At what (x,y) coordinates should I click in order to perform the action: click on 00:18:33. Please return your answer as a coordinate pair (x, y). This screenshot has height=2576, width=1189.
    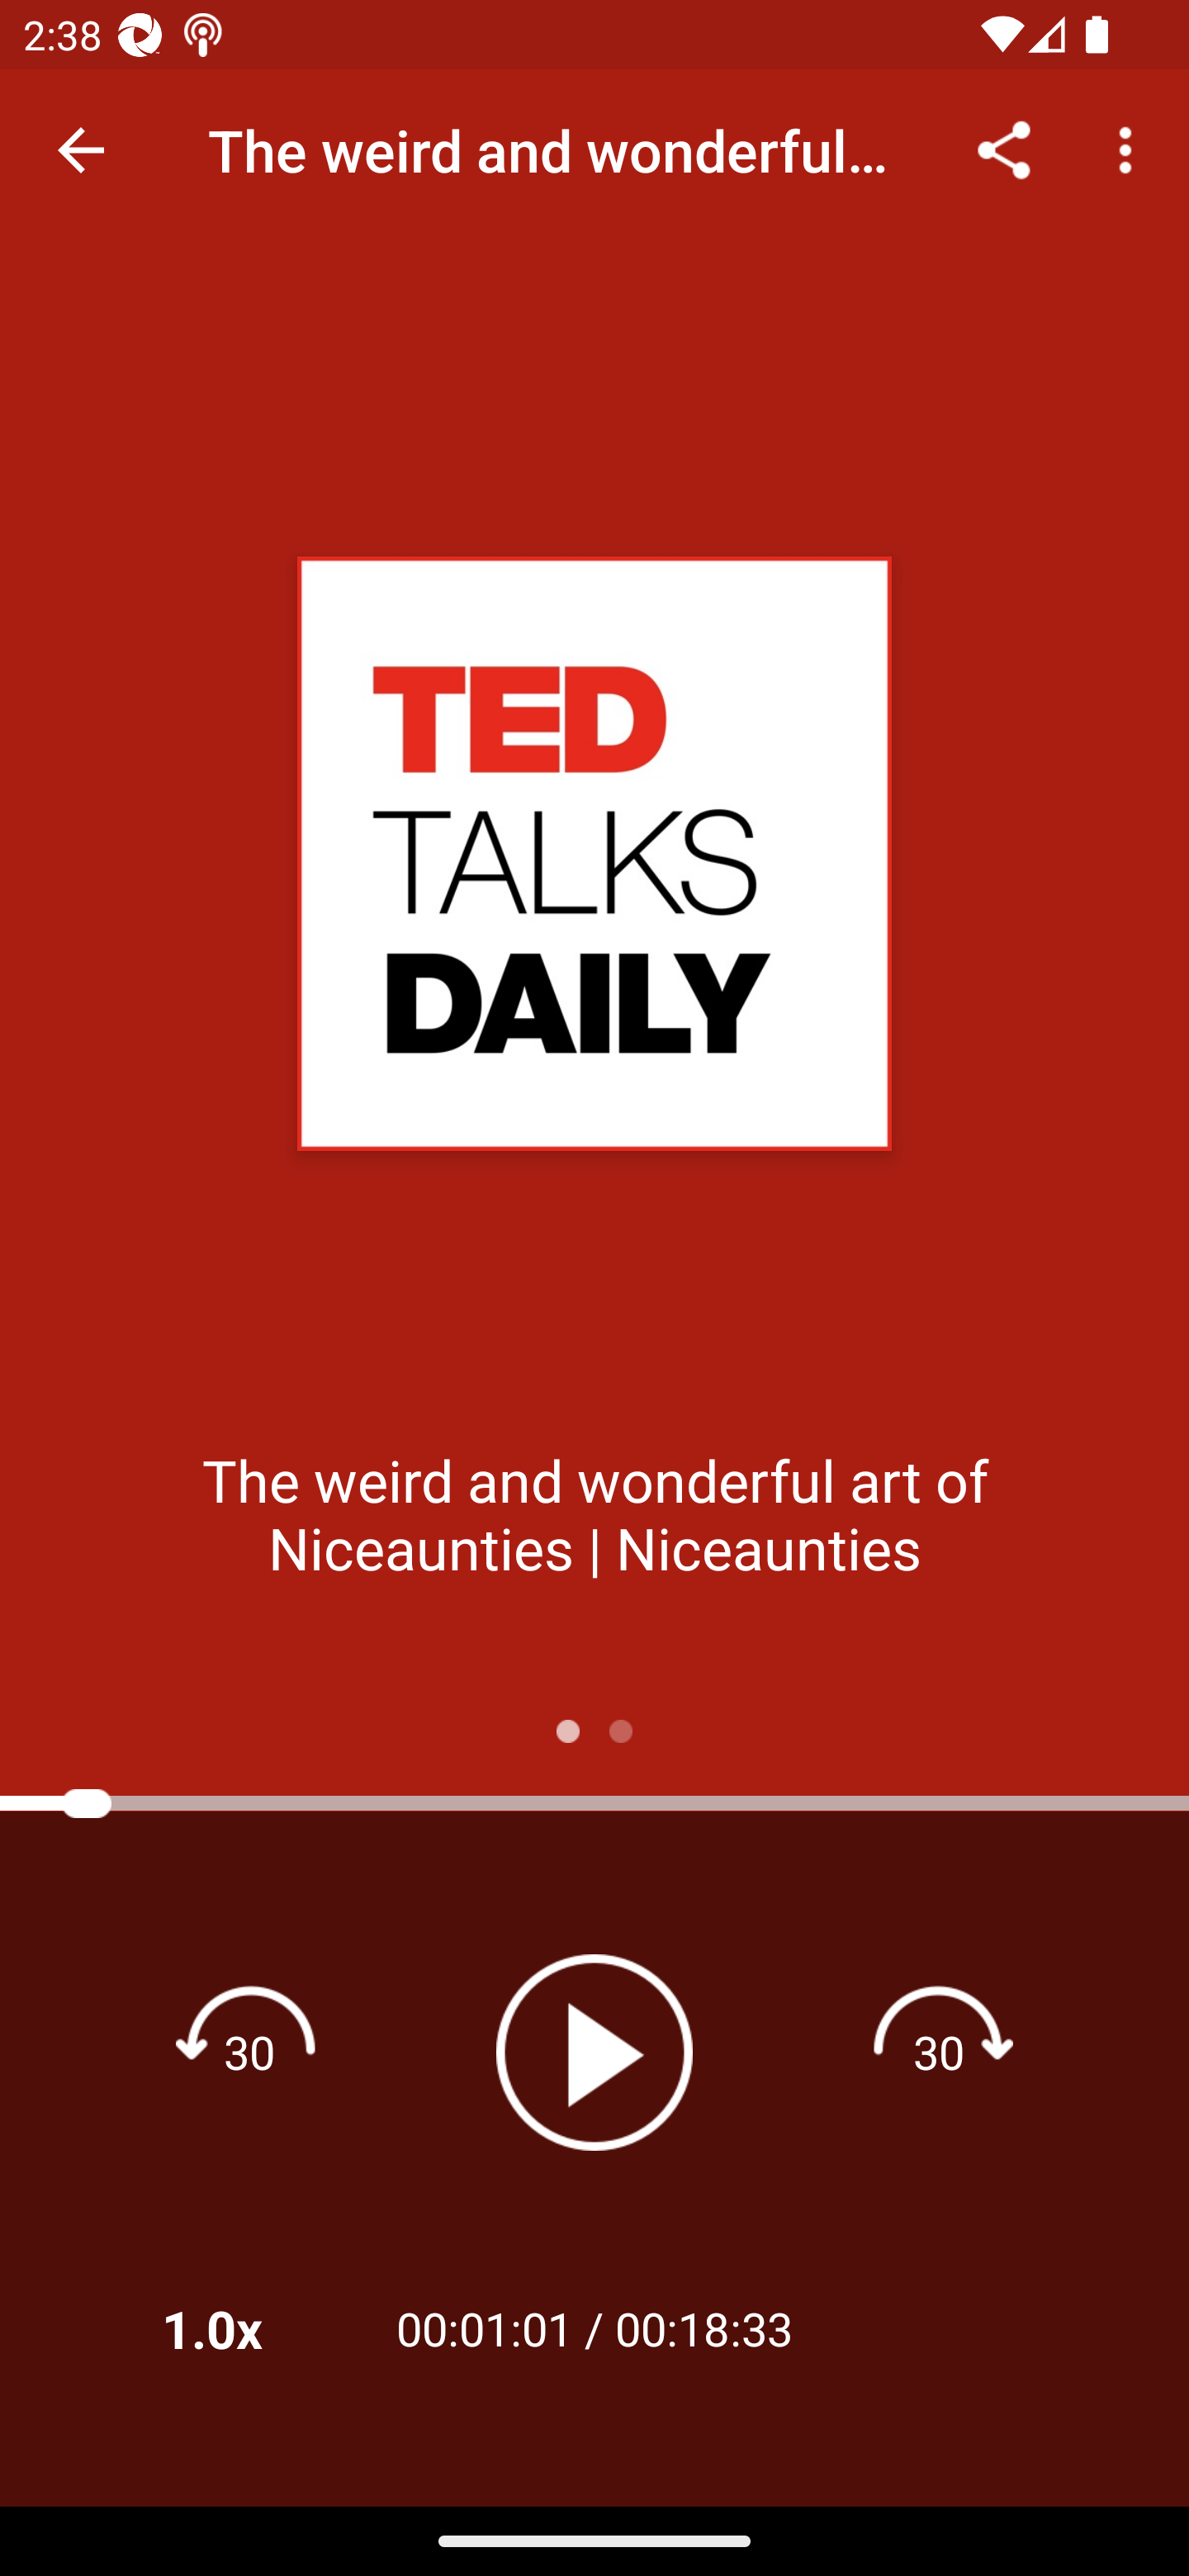
    Looking at the image, I should click on (703, 2328).